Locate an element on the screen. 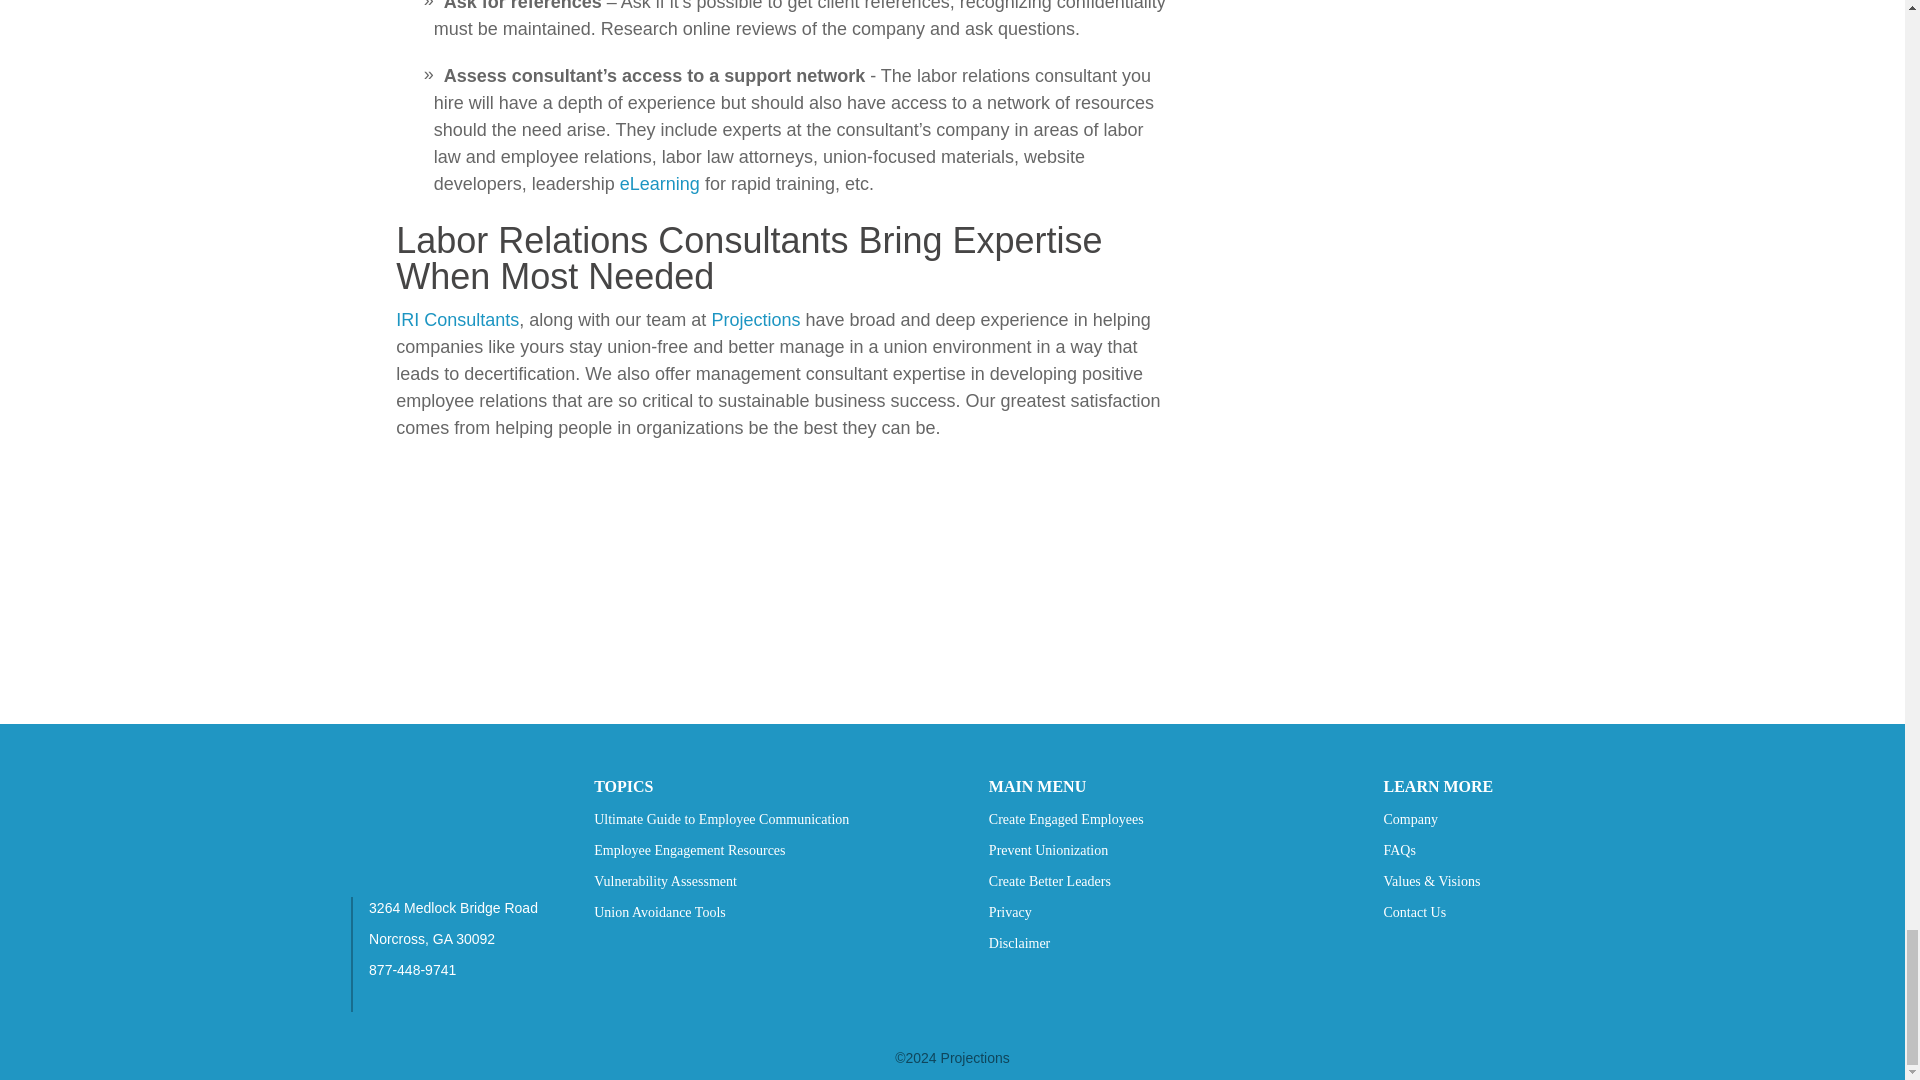  Why Psychological Safety Matters is located at coordinates (952, 692).